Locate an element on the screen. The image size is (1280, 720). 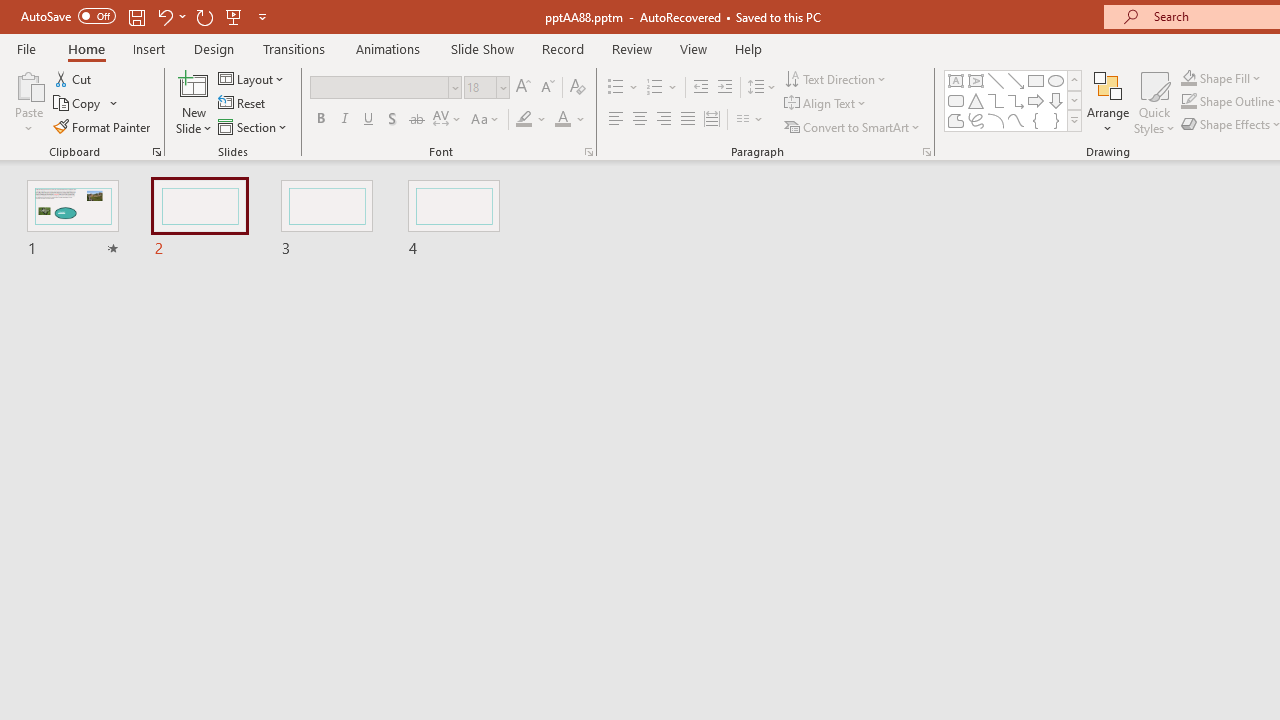
Align Left is located at coordinates (616, 120).